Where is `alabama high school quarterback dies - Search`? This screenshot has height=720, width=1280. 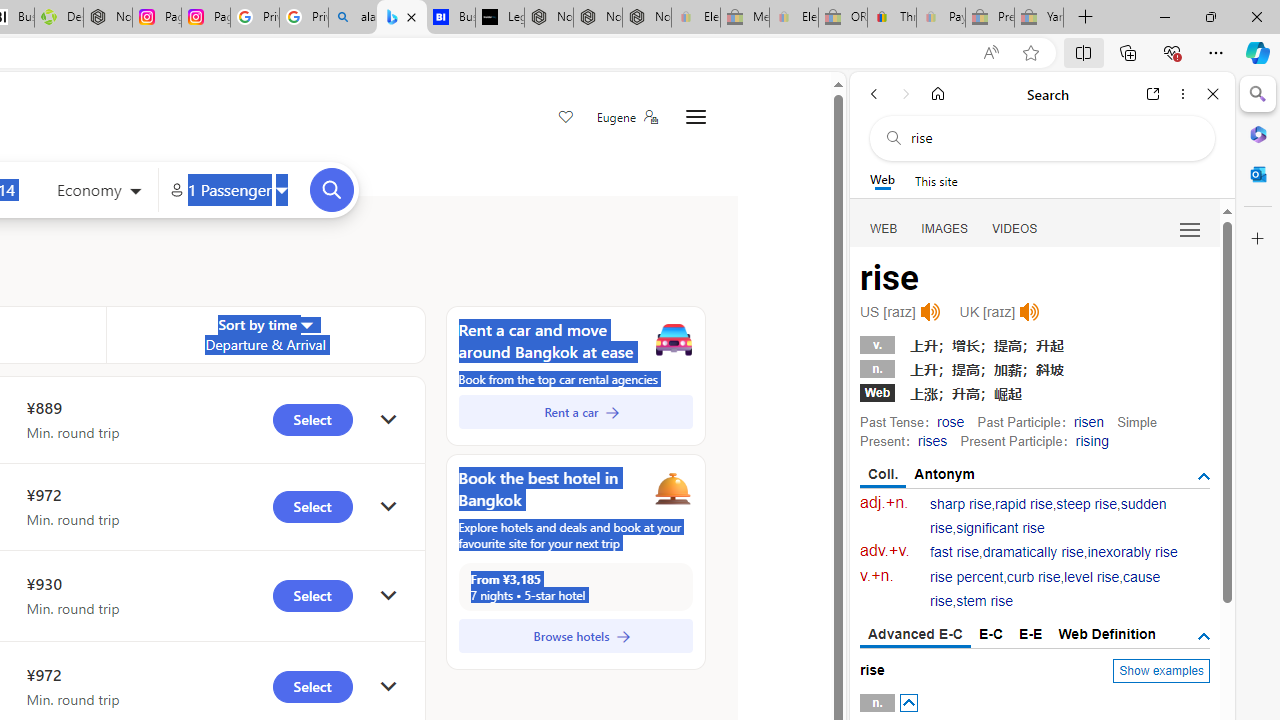
alabama high school quarterback dies - Search is located at coordinates (353, 18).